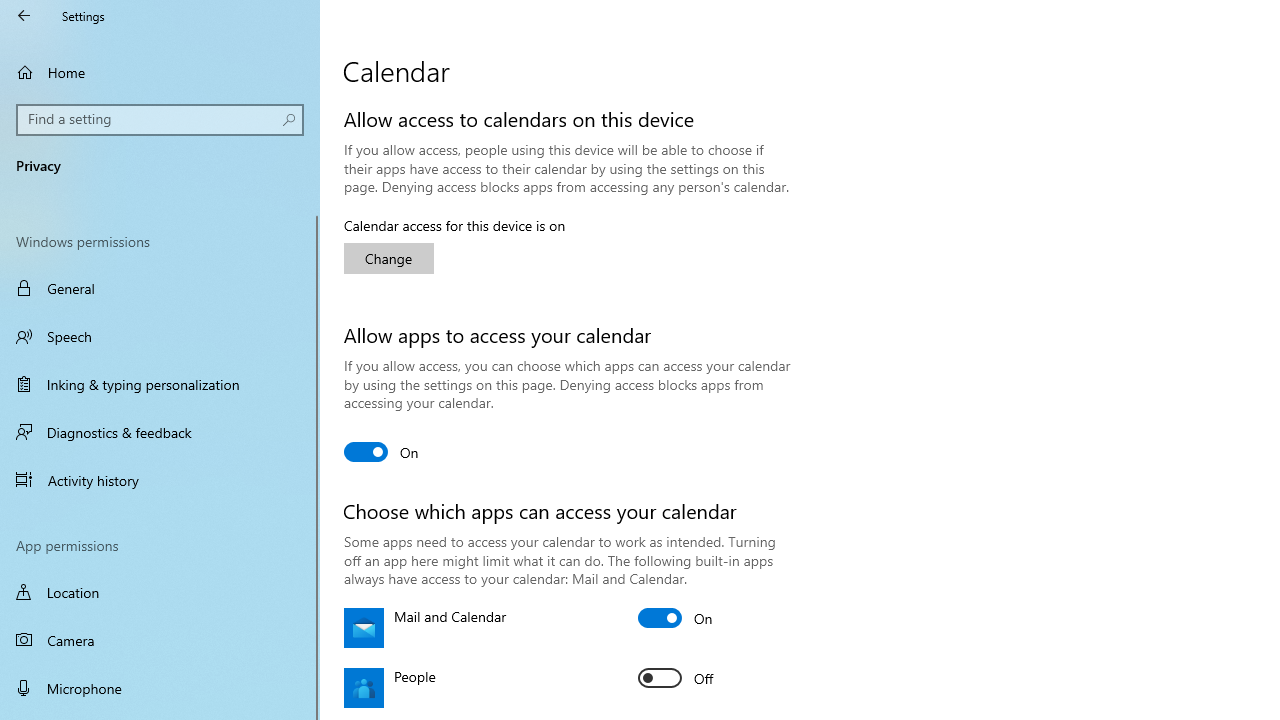 This screenshot has width=1280, height=720. Describe the element at coordinates (160, 384) in the screenshot. I see `Inking & typing personalization` at that location.